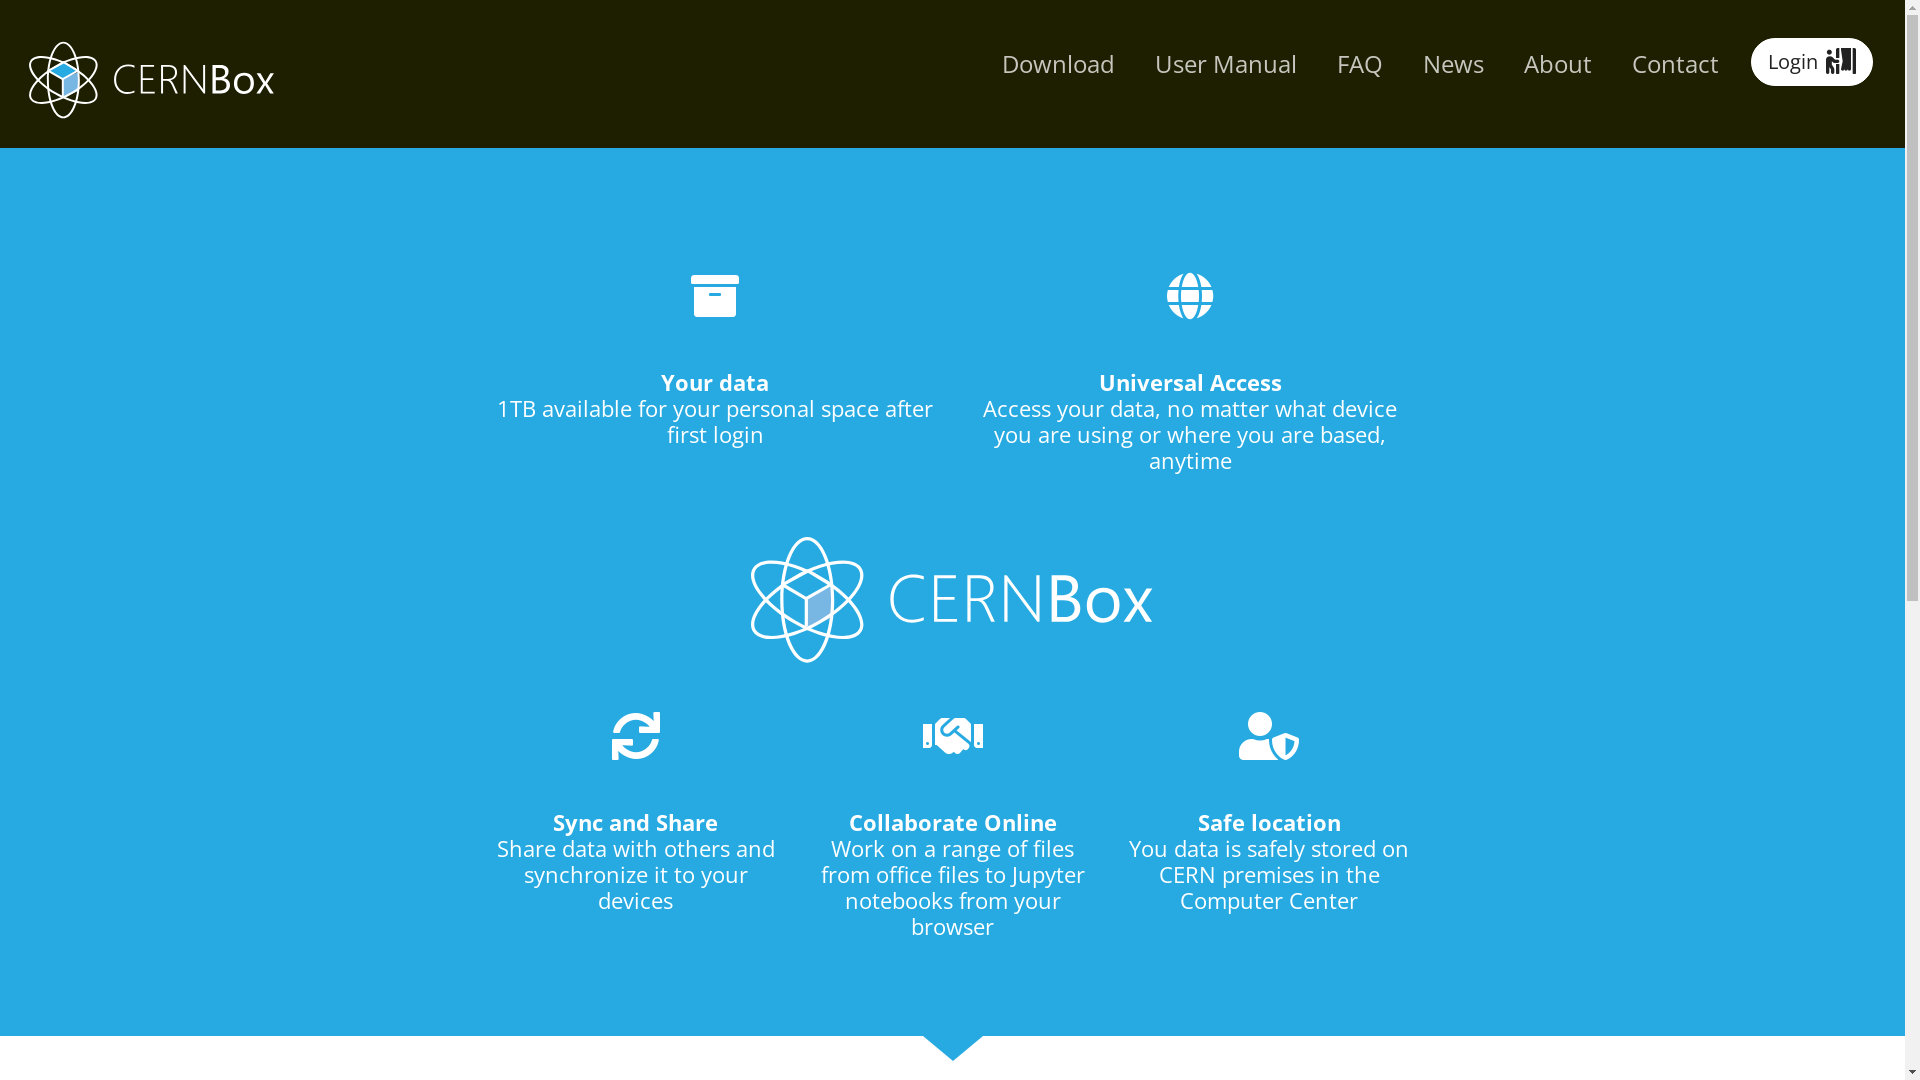 The image size is (1920, 1080). Describe the element at coordinates (1676, 64) in the screenshot. I see `Contact` at that location.